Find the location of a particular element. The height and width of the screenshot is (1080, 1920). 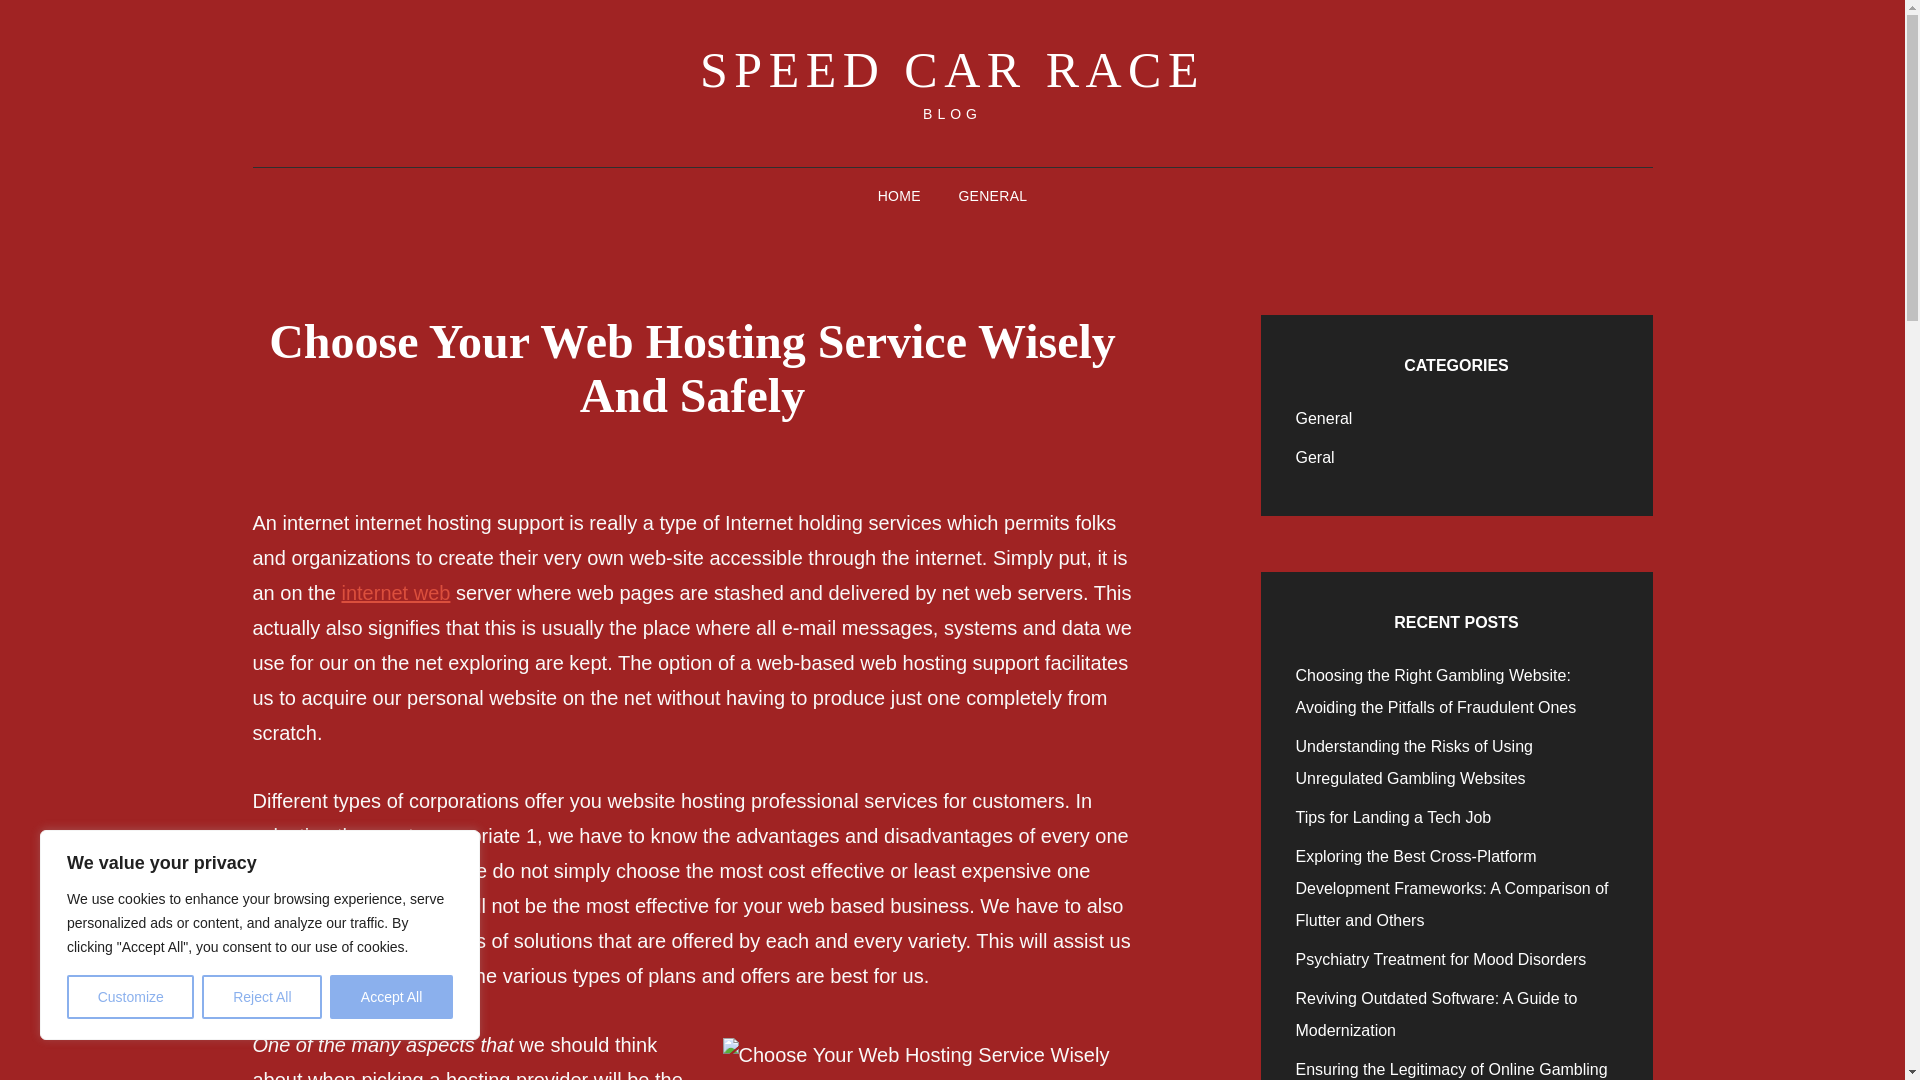

Reviving Outdated Software: A Guide to Modernization is located at coordinates (1437, 1014).